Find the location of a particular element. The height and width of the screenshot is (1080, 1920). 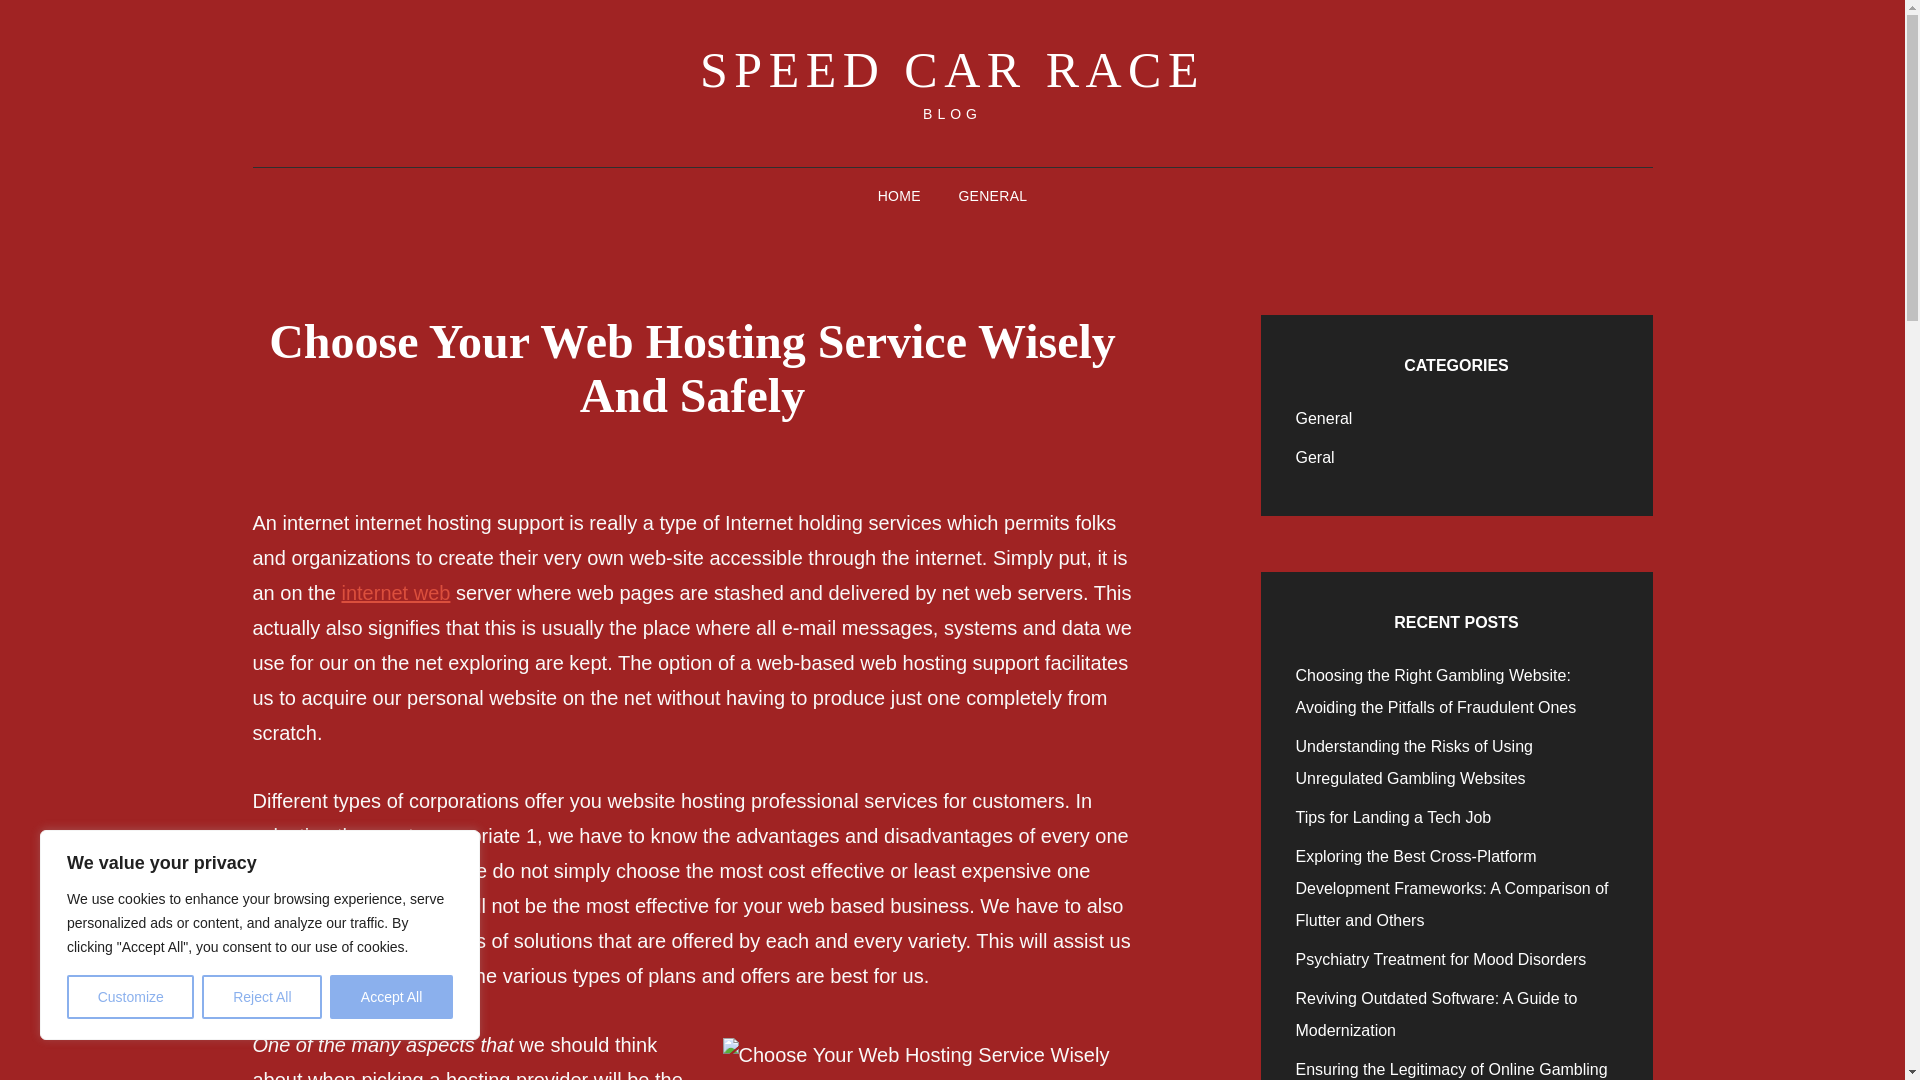

Reviving Outdated Software: A Guide to Modernization is located at coordinates (1437, 1014).